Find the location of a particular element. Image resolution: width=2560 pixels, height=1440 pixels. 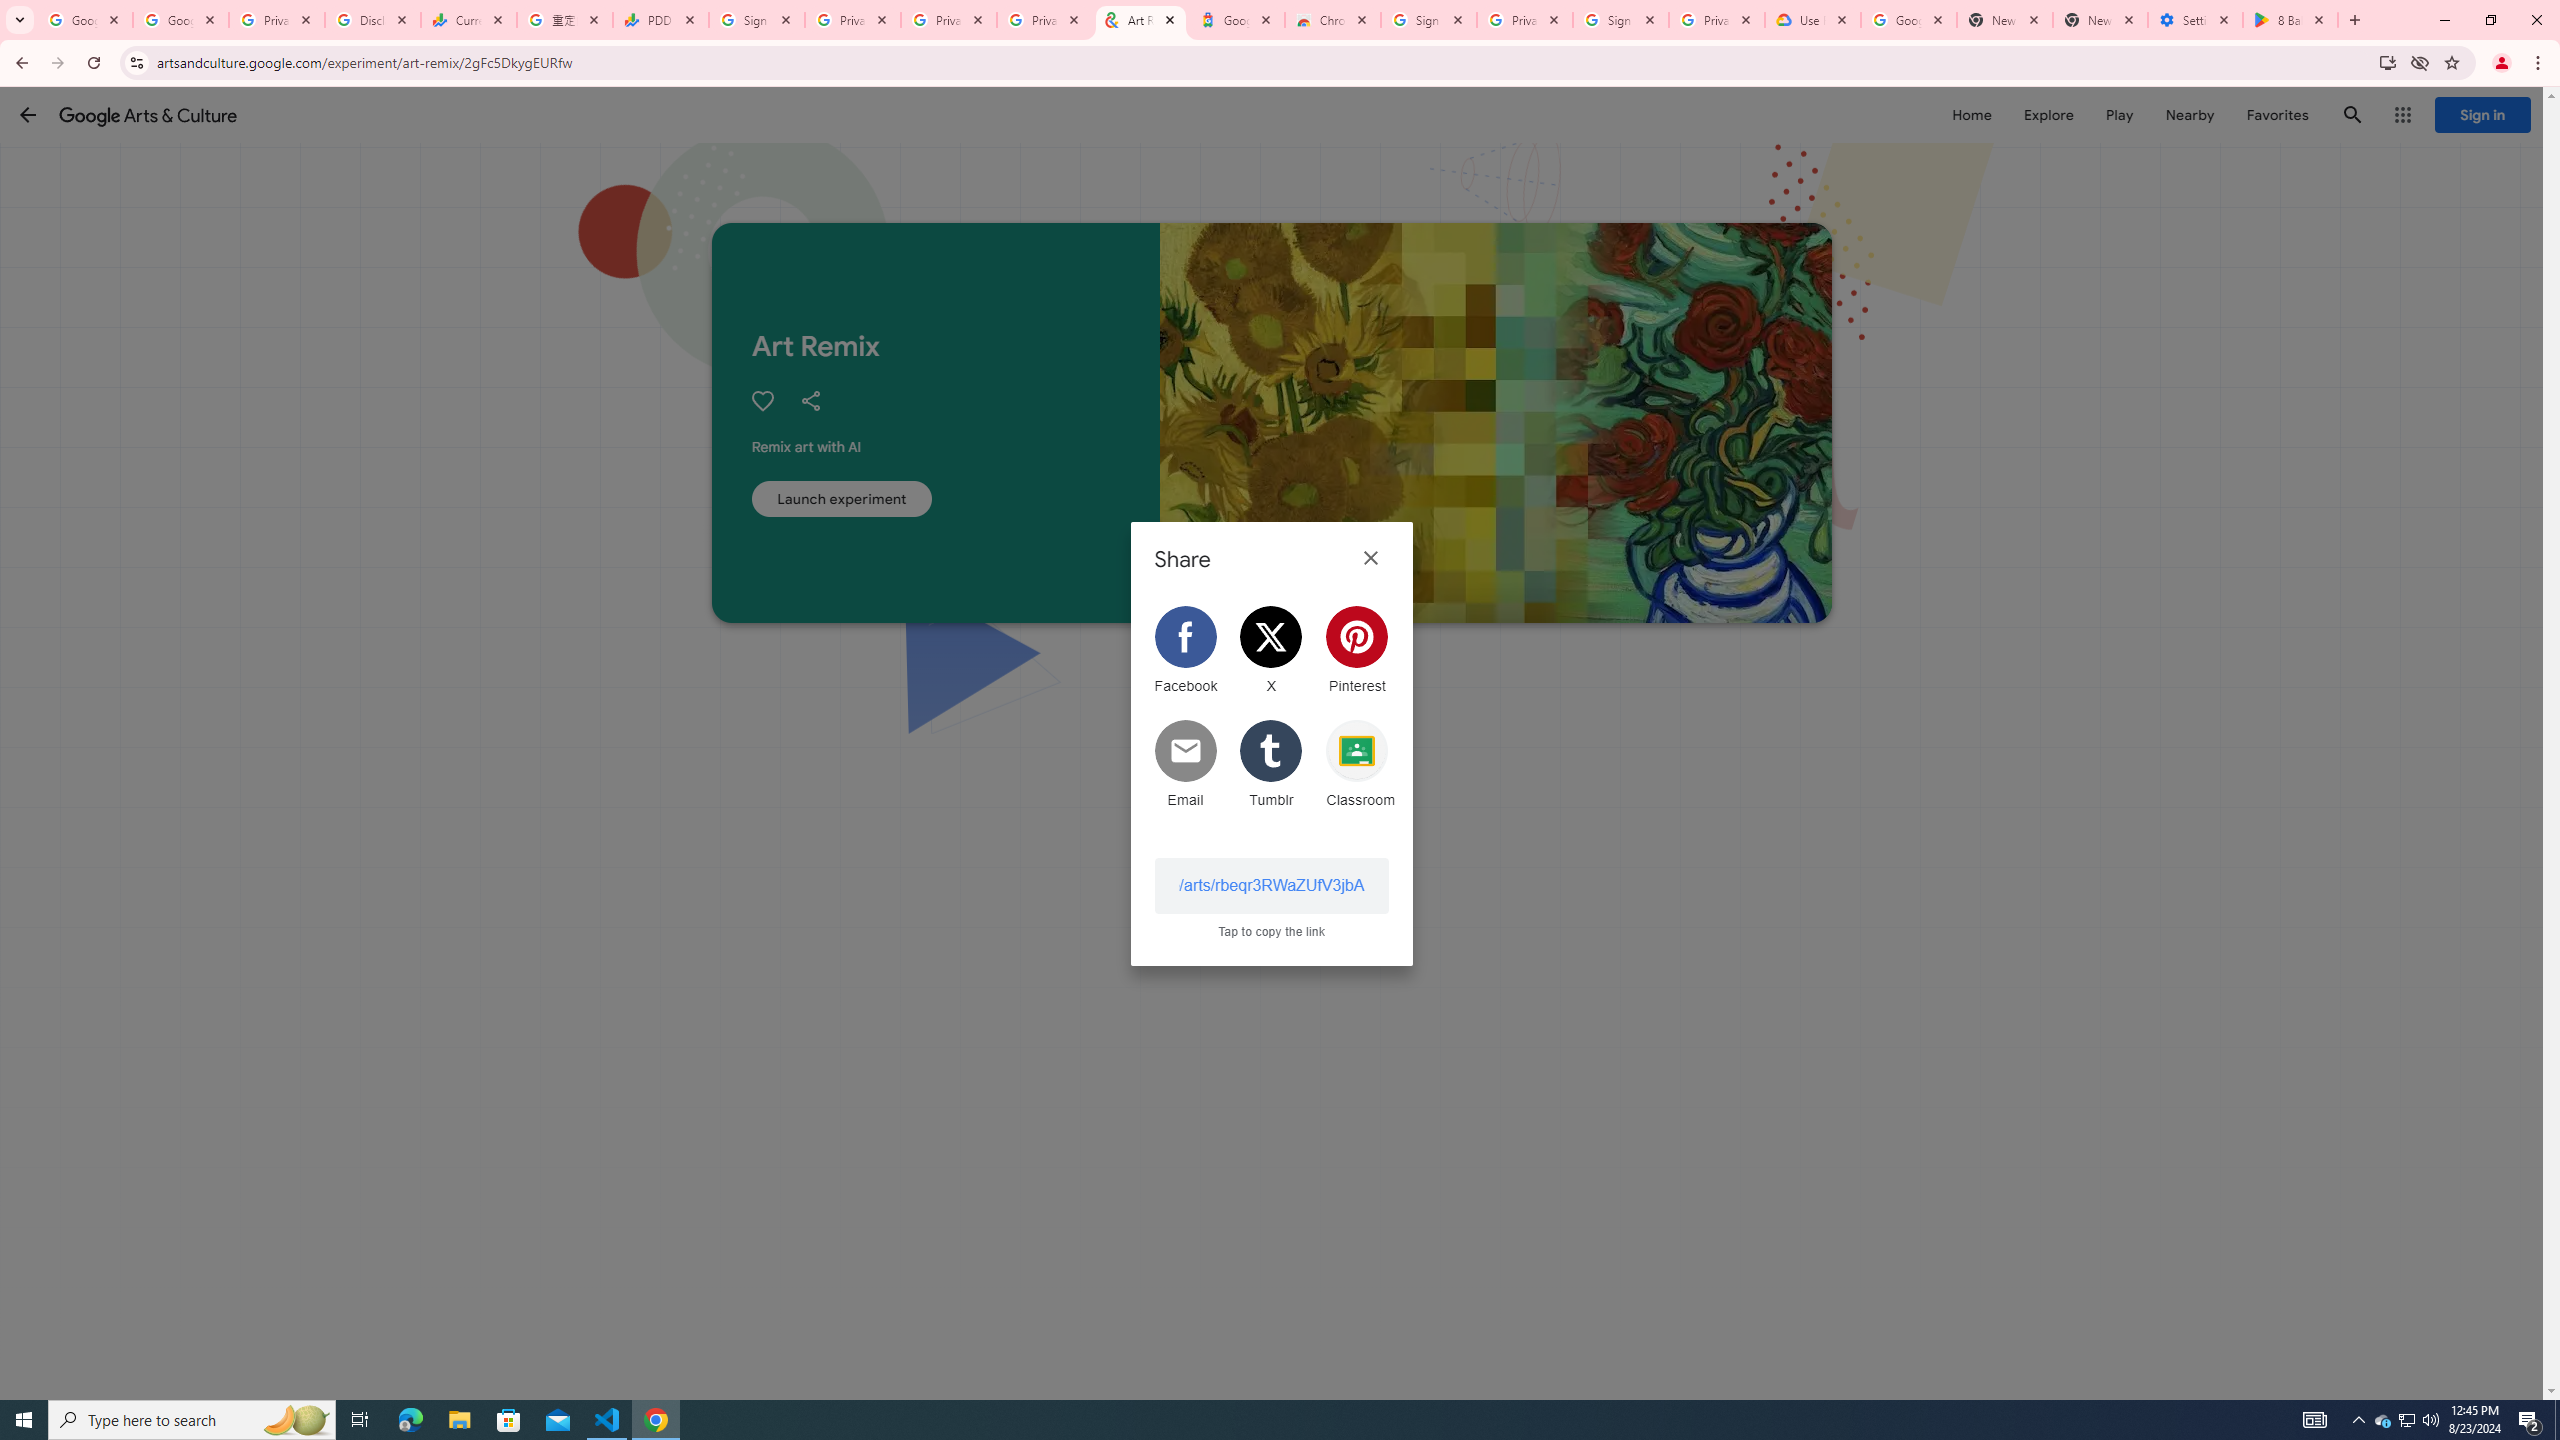

Share on Pinterest is located at coordinates (1358, 650).